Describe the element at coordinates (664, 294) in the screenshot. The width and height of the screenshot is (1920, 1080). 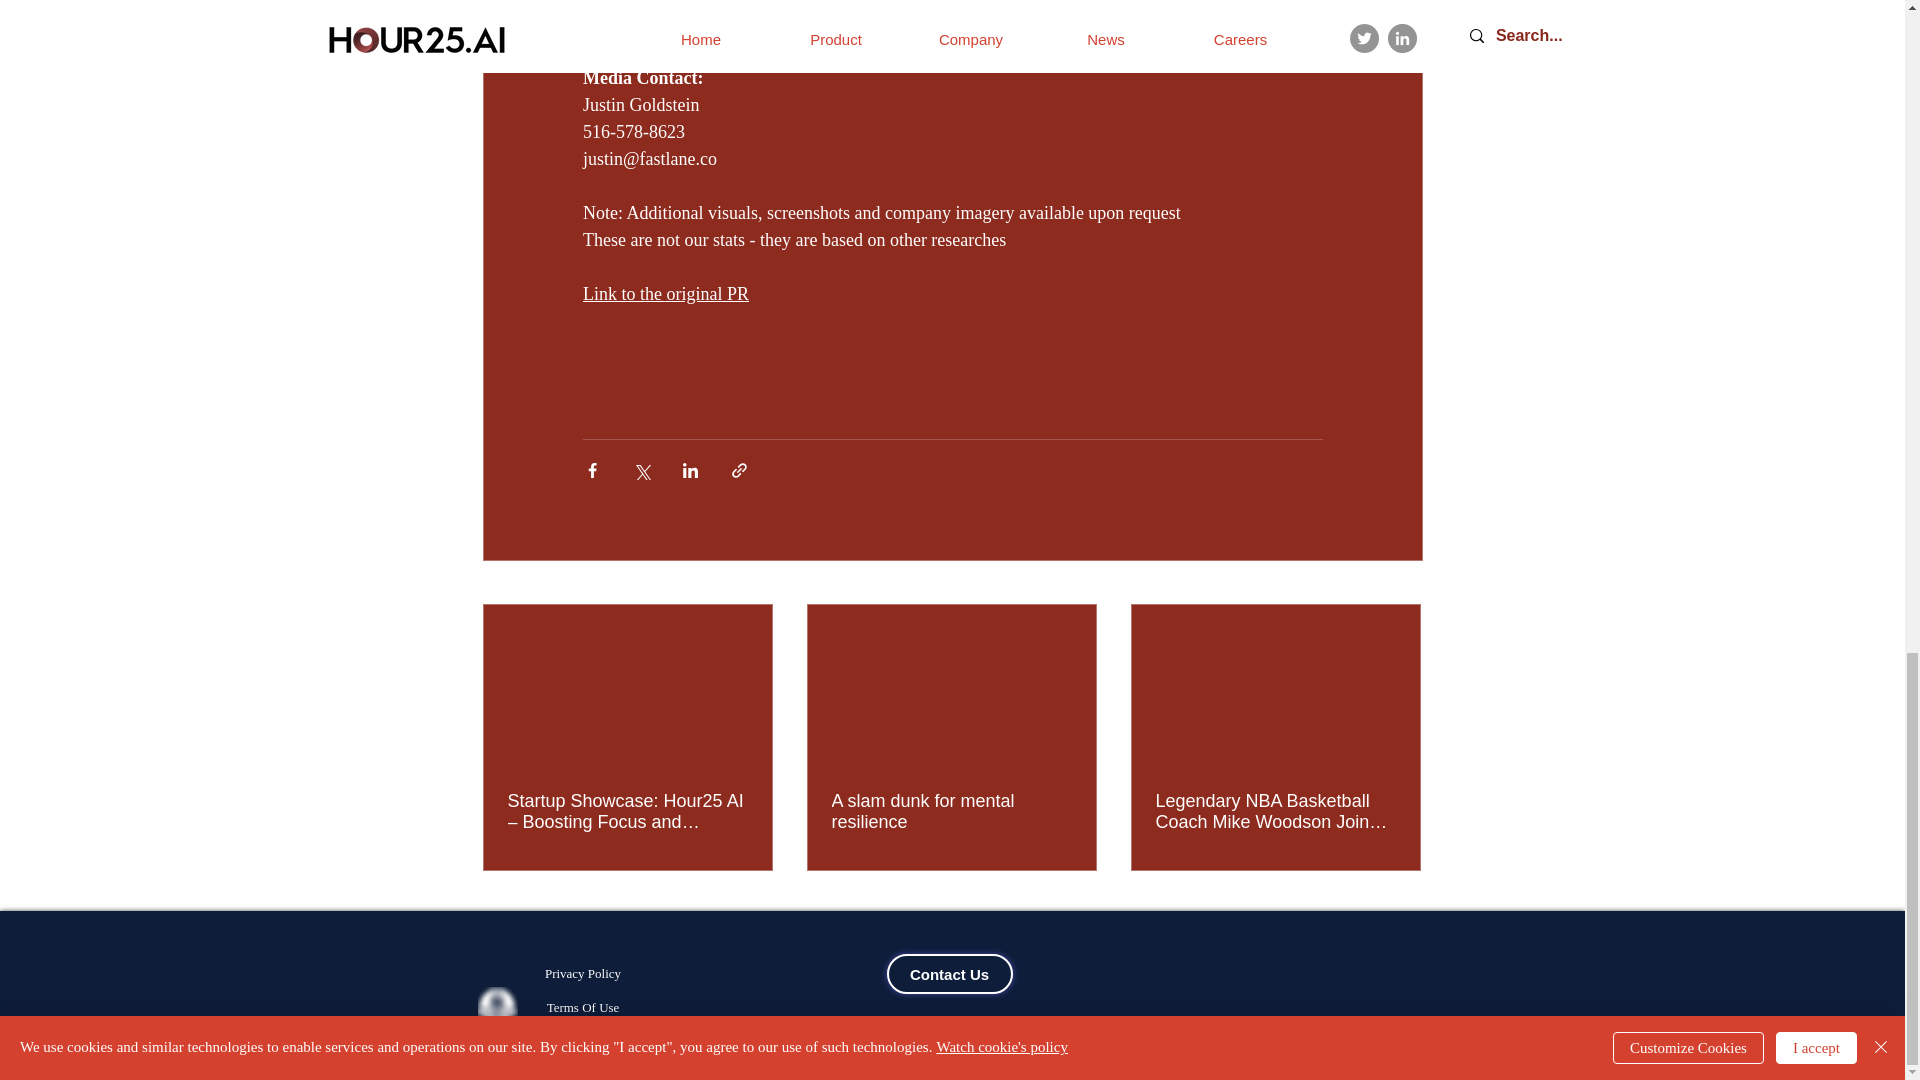
I see `Link to the original PR` at that location.